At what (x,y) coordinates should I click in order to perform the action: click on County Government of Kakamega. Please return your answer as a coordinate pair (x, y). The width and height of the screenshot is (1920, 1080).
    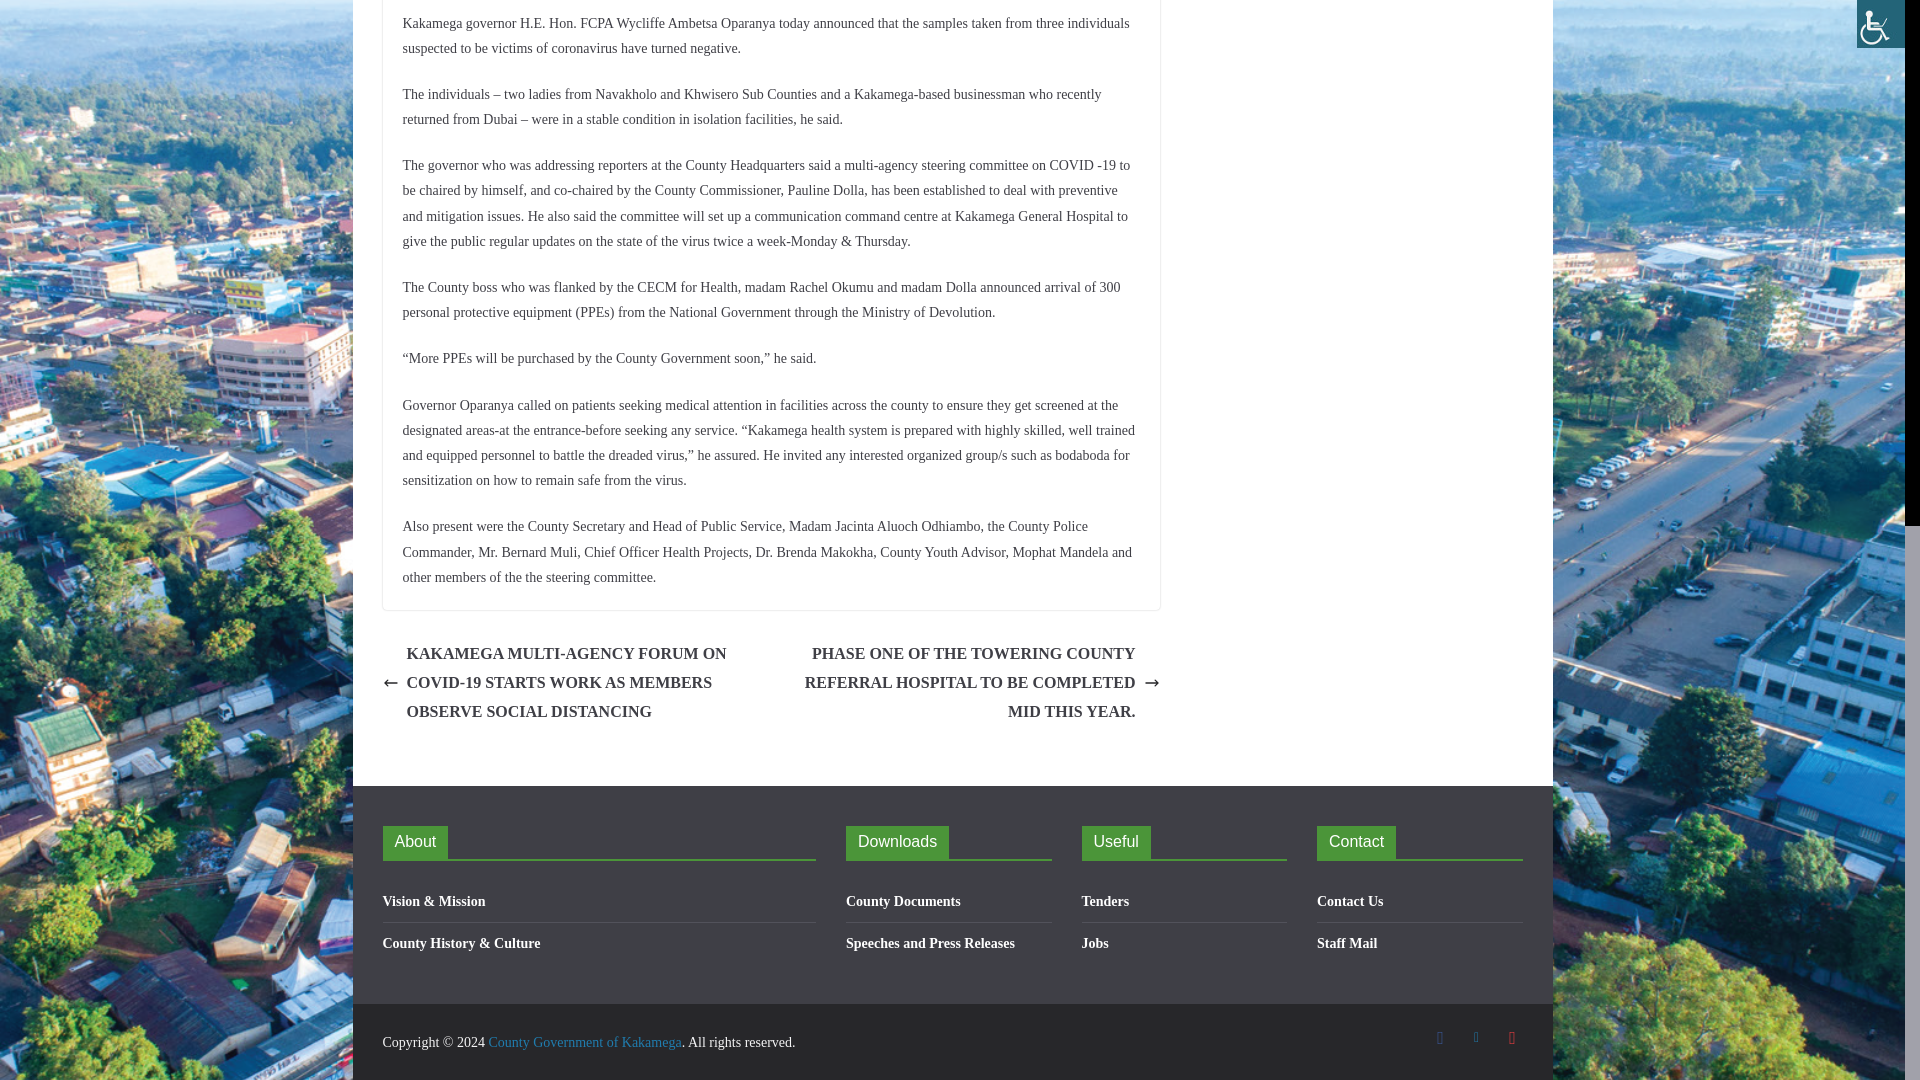
    Looking at the image, I should click on (584, 1042).